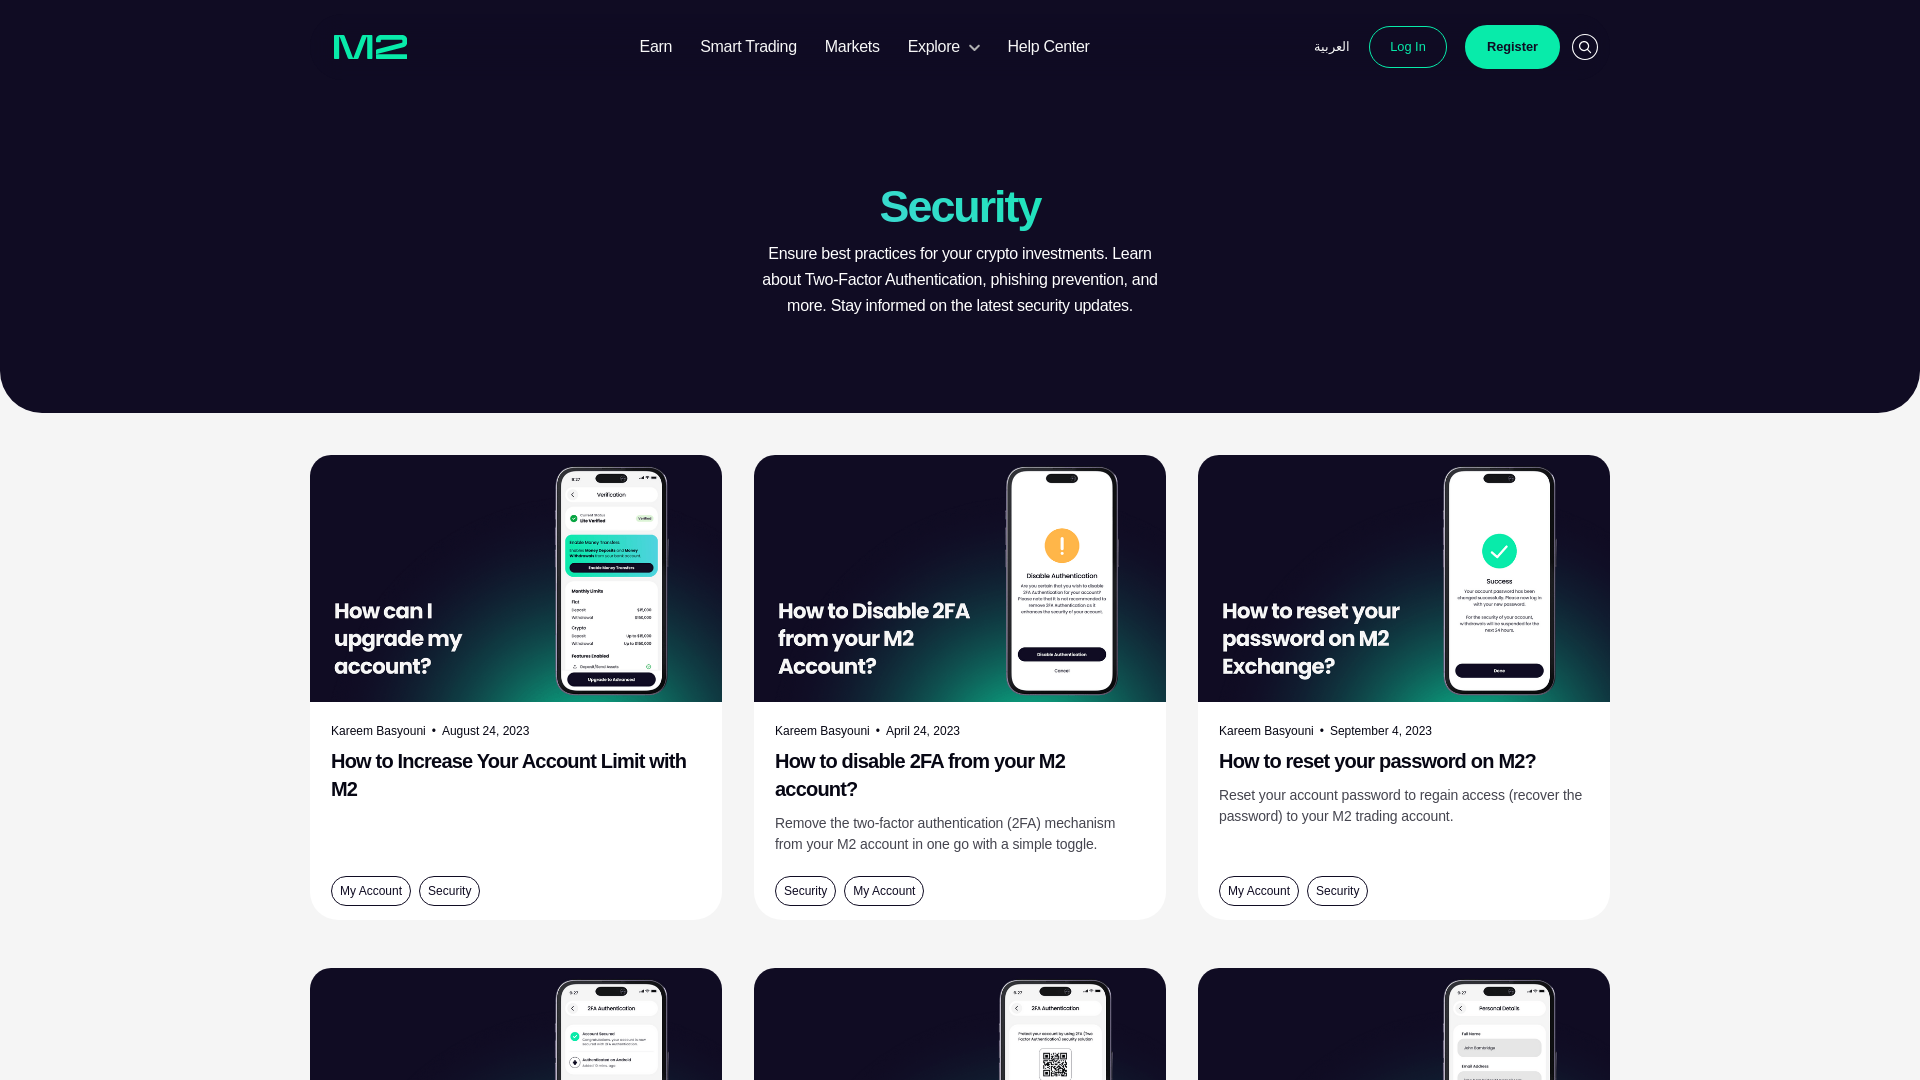 The height and width of the screenshot is (1080, 1920). I want to click on Markets, so click(852, 46).